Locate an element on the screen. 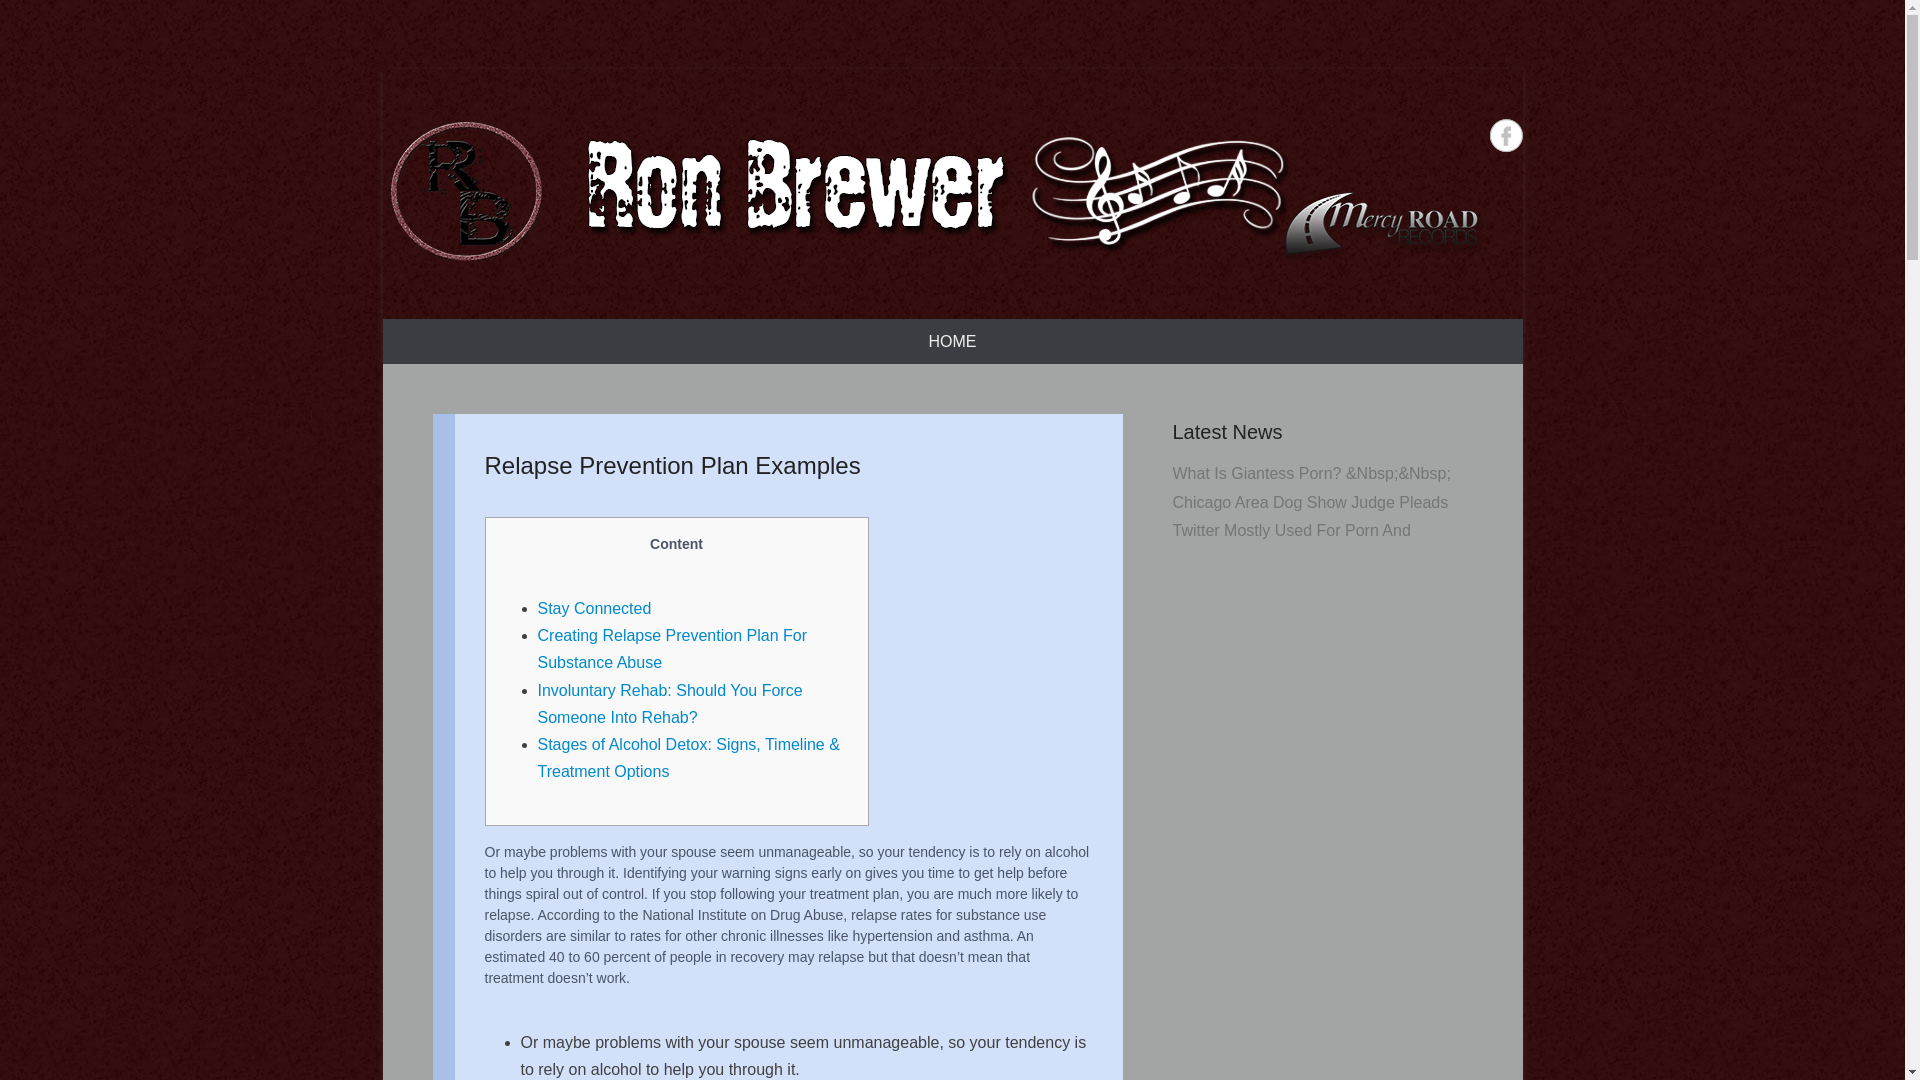 This screenshot has width=1920, height=1080. Ron Brewer is located at coordinates (522, 304).